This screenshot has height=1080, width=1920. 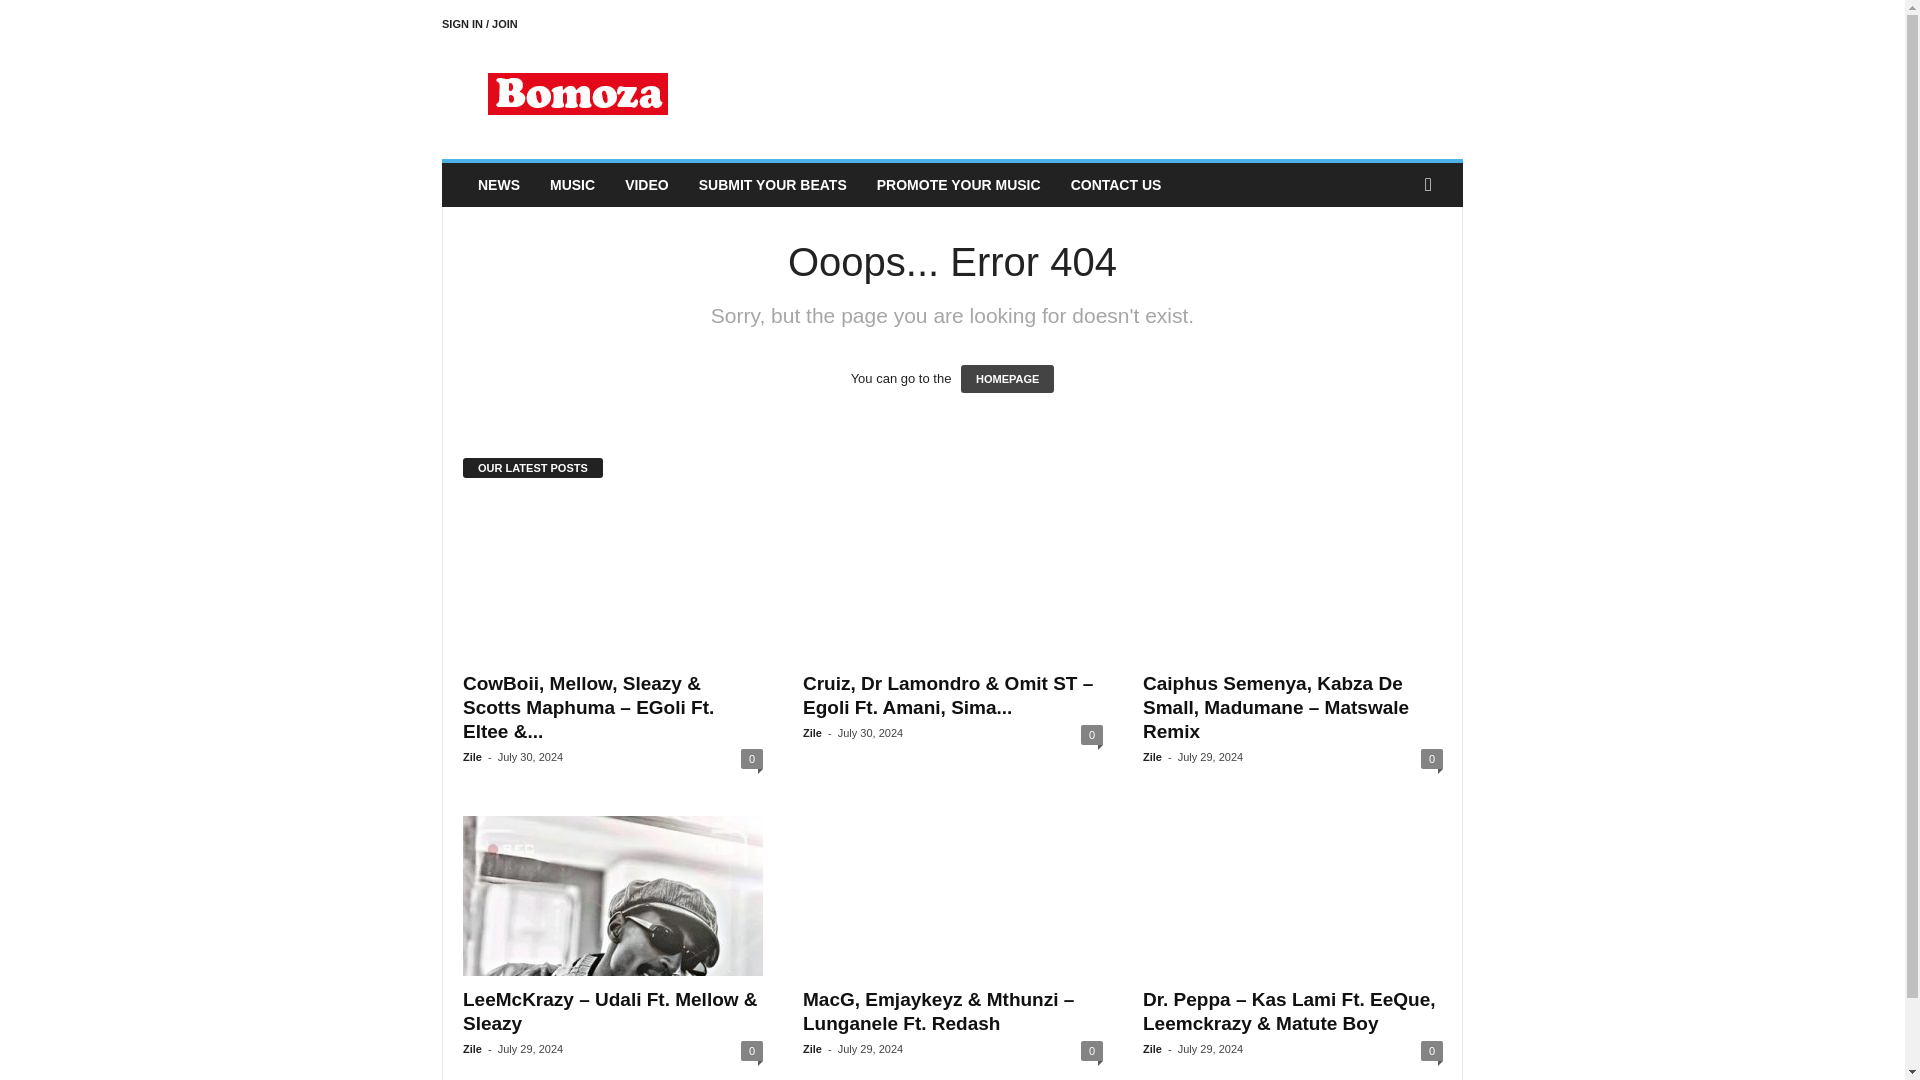 I want to click on Zile, so click(x=472, y=1049).